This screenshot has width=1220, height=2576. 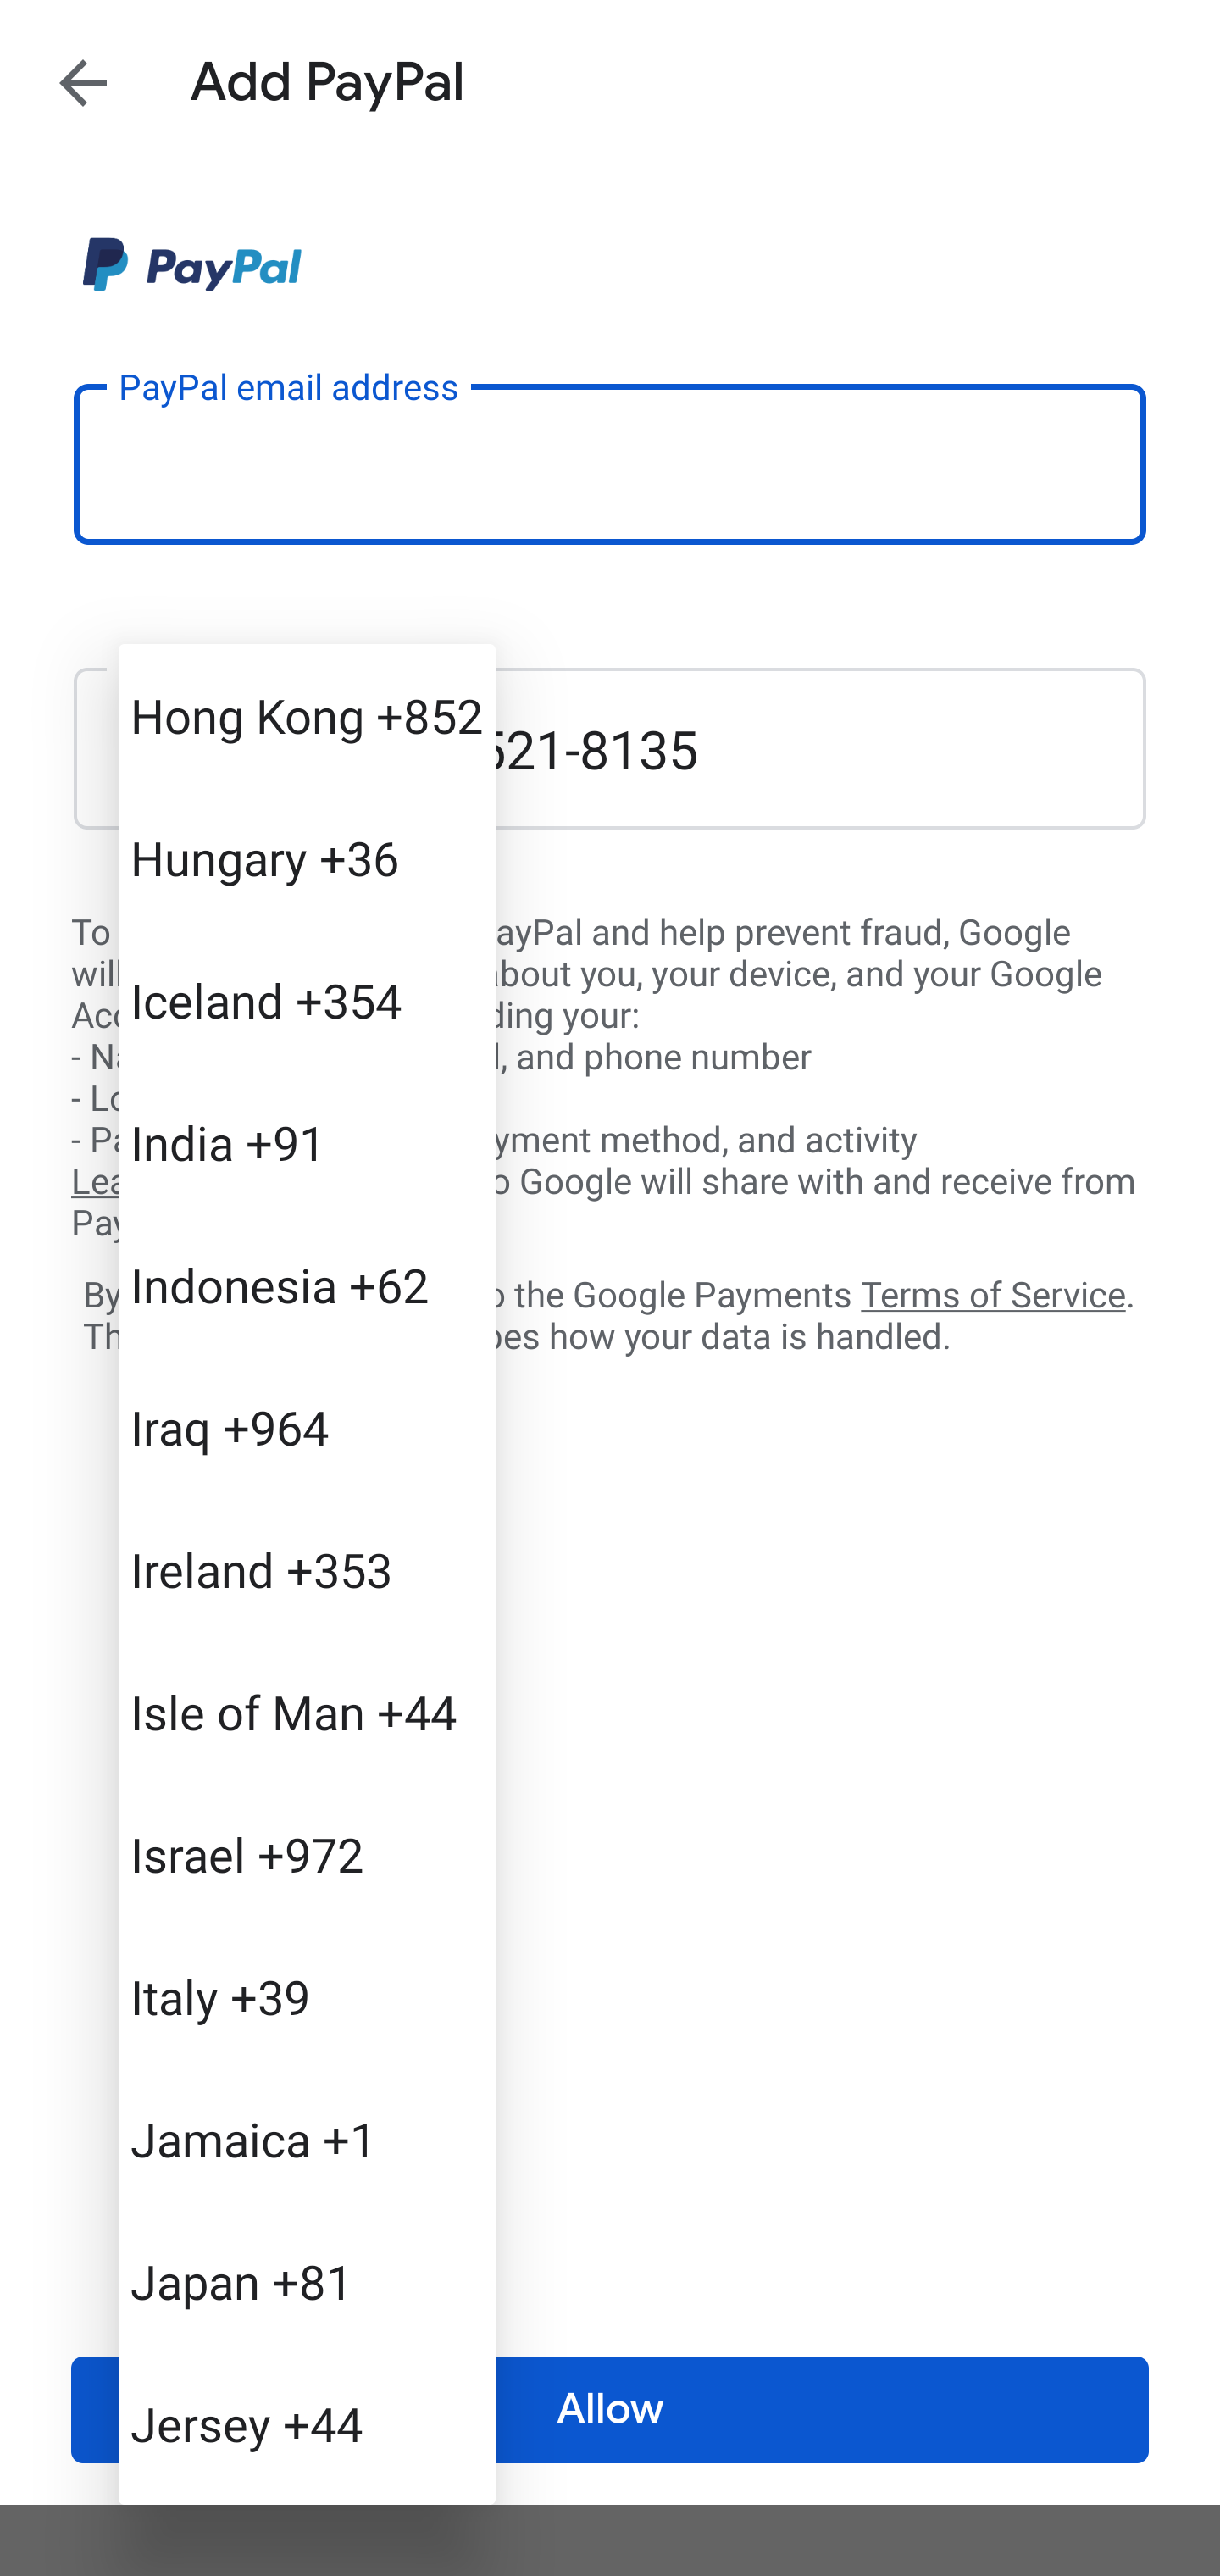 What do you see at coordinates (307, 1569) in the screenshot?
I see `Ireland +353` at bounding box center [307, 1569].